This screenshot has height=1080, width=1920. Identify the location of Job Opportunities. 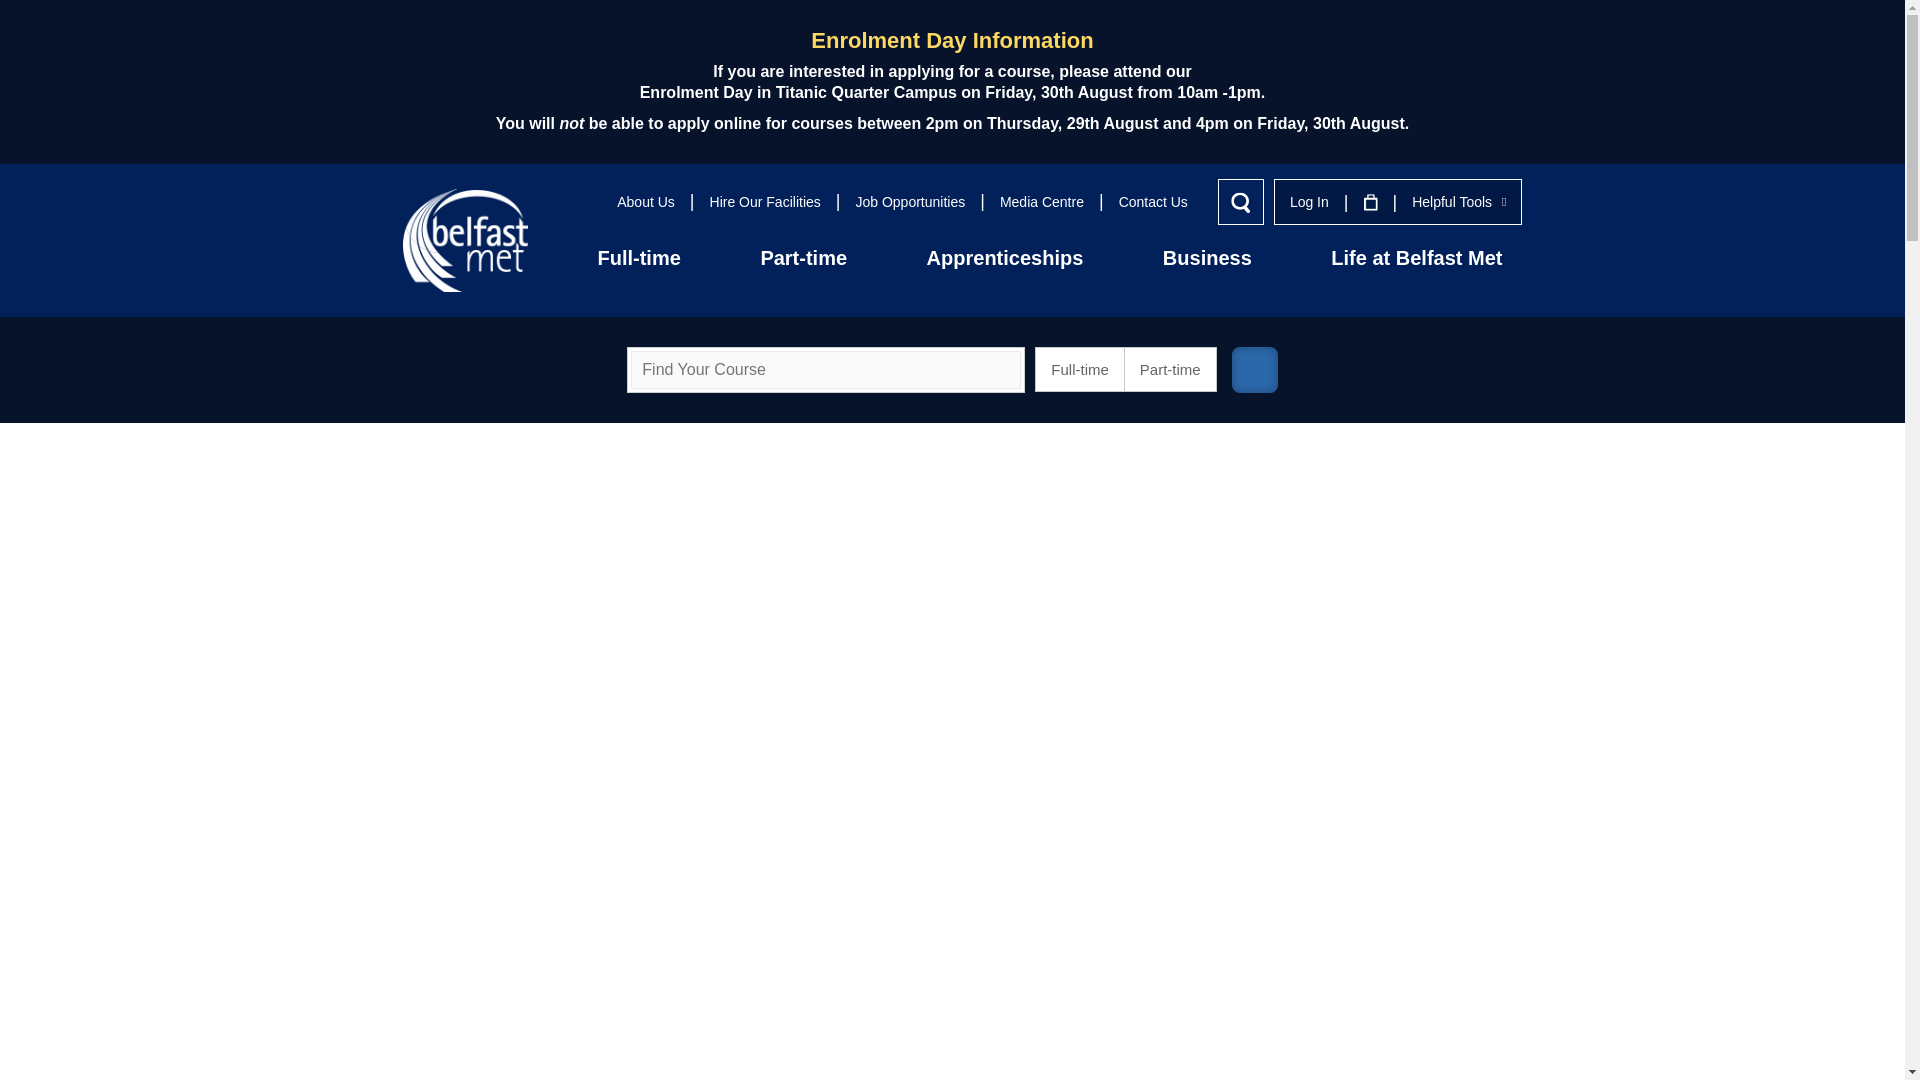
(910, 202).